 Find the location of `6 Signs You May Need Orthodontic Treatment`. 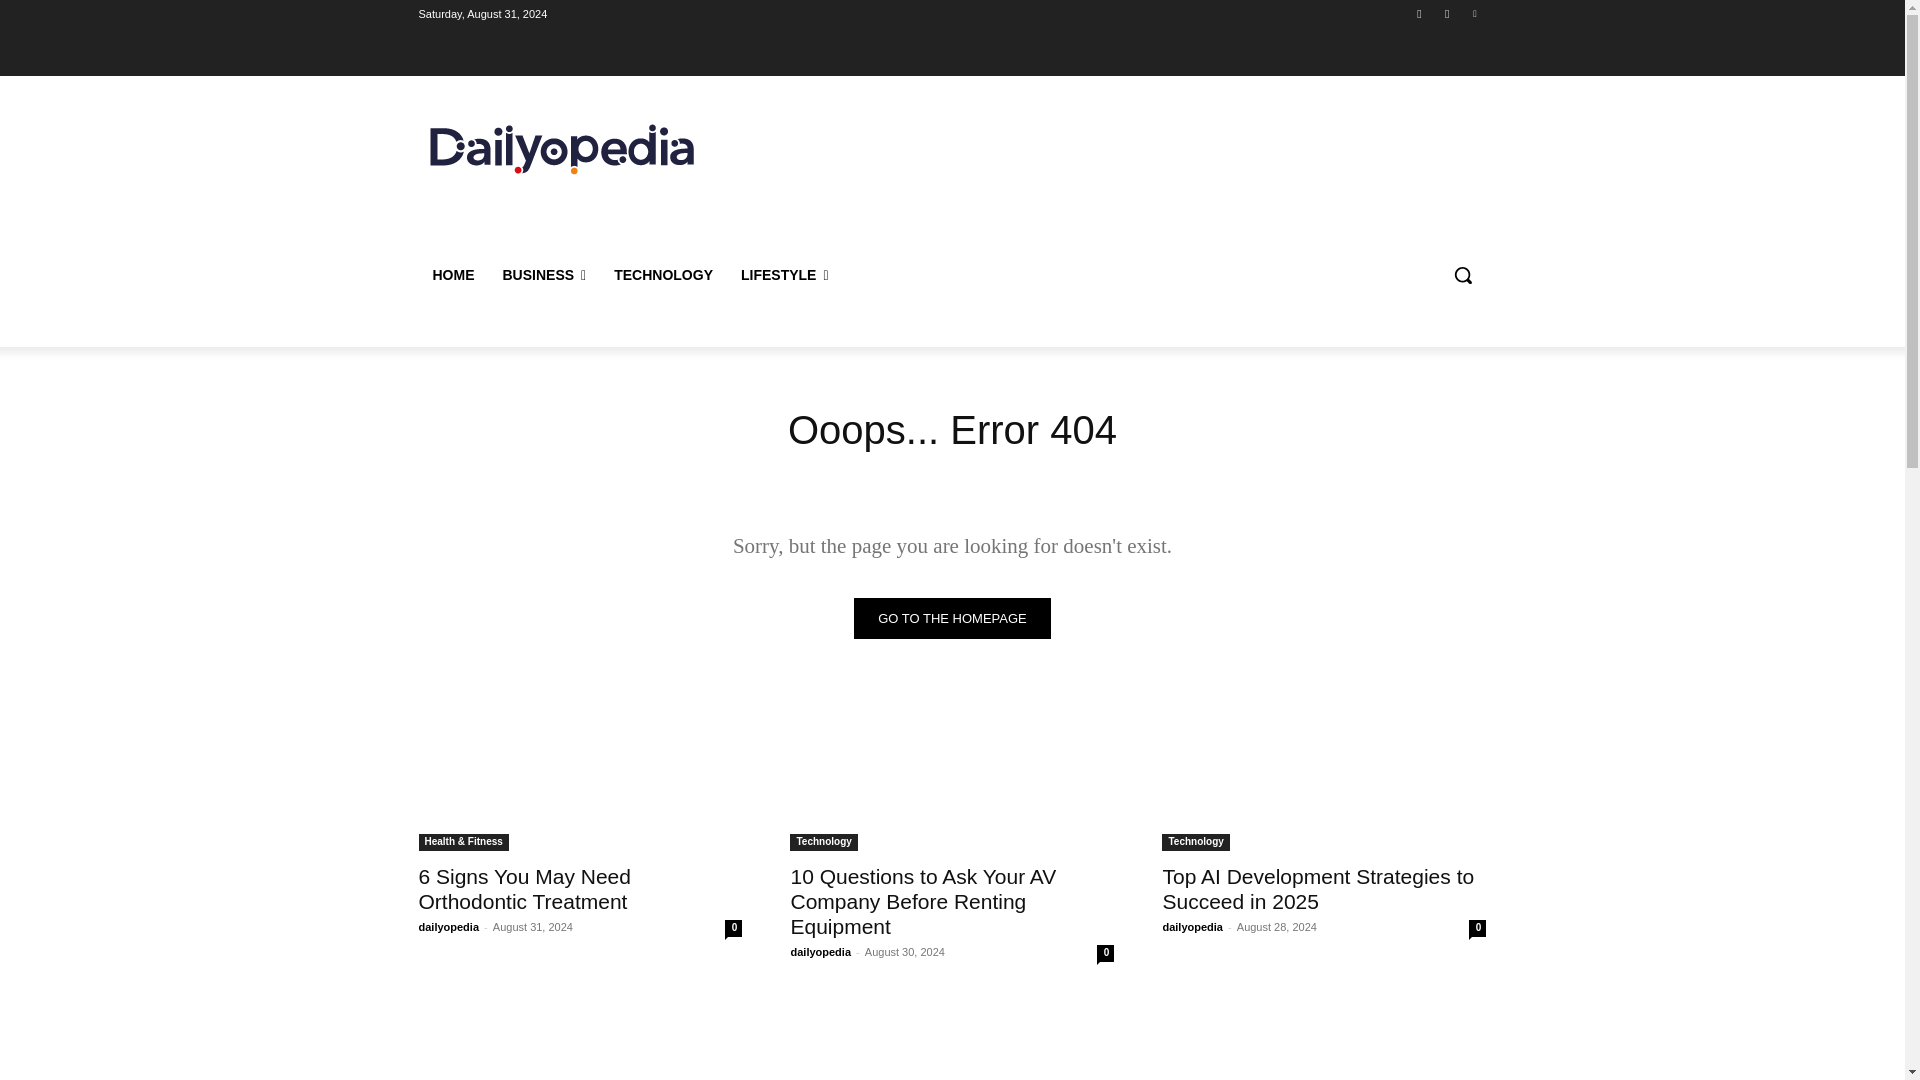

6 Signs You May Need Orthodontic Treatment is located at coordinates (524, 888).